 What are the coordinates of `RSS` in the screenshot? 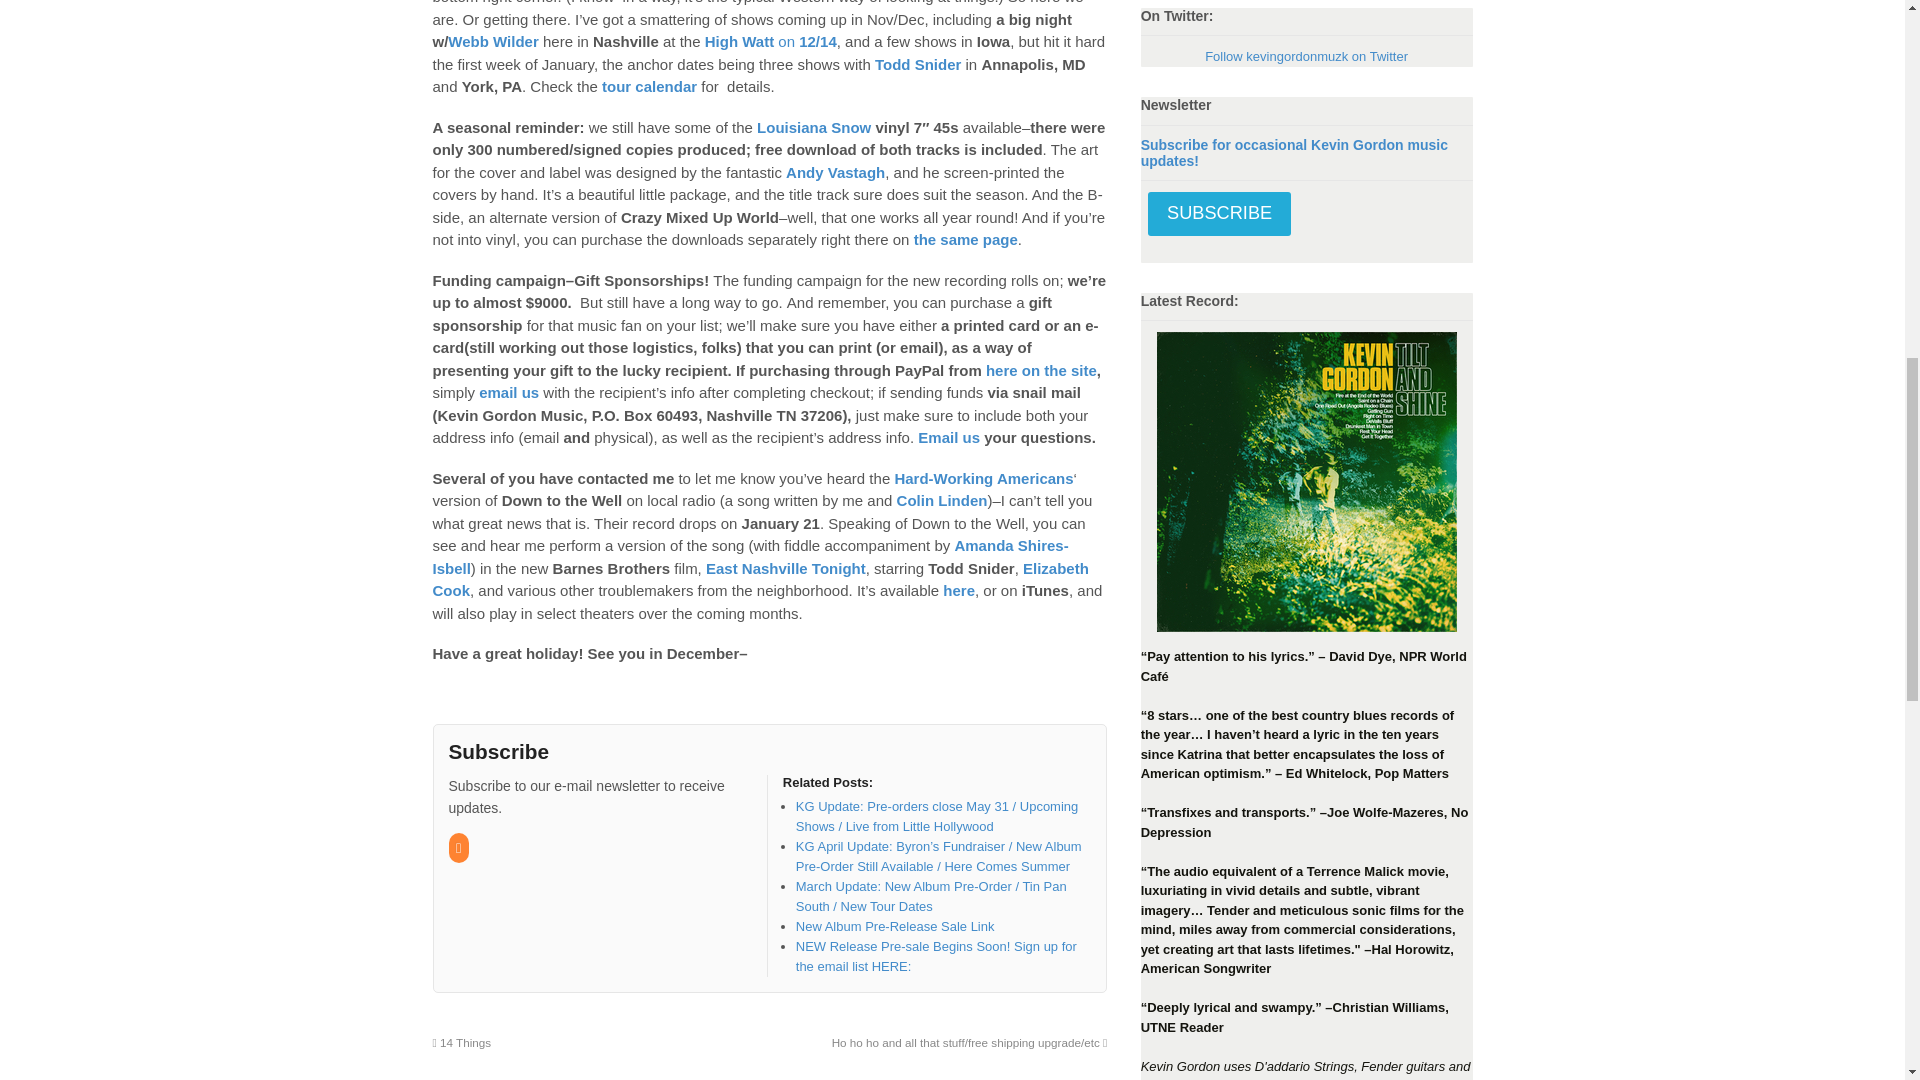 It's located at (458, 848).